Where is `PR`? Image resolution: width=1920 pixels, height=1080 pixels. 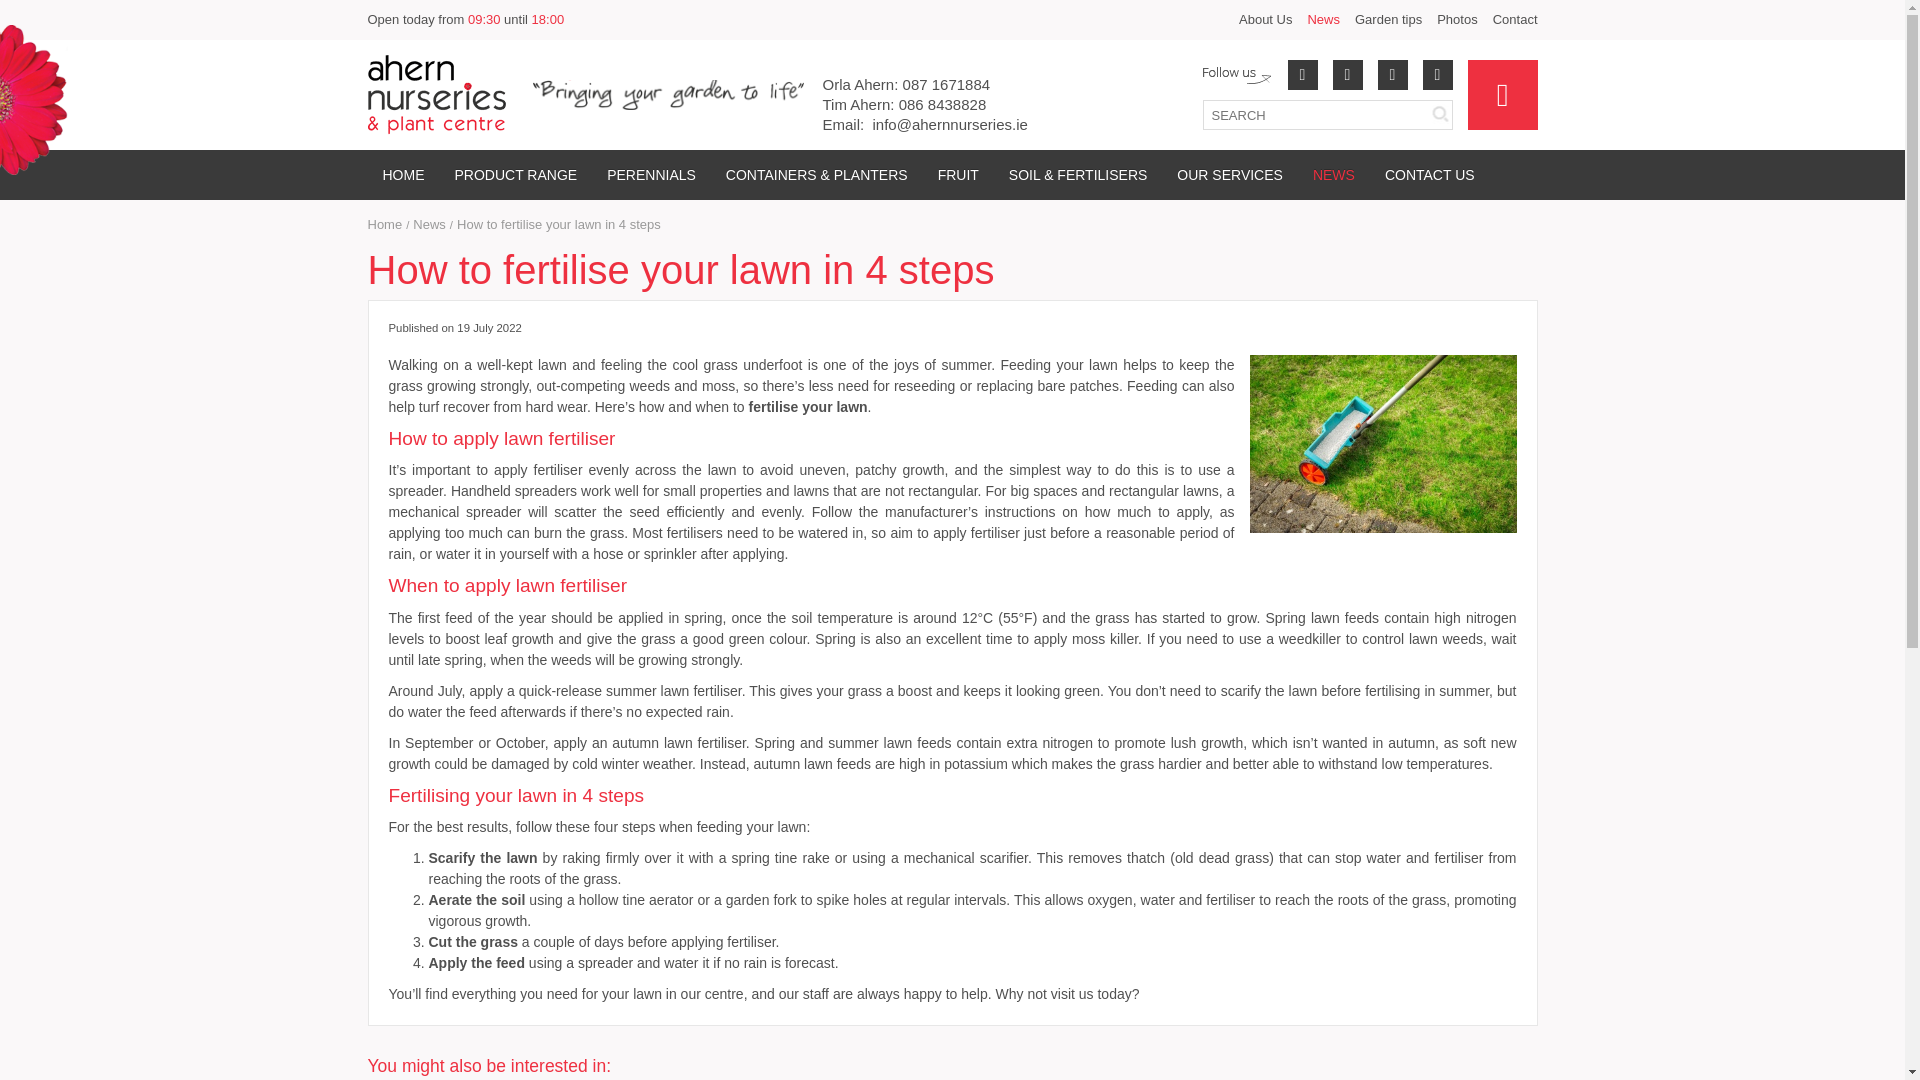 PR is located at coordinates (1346, 74).